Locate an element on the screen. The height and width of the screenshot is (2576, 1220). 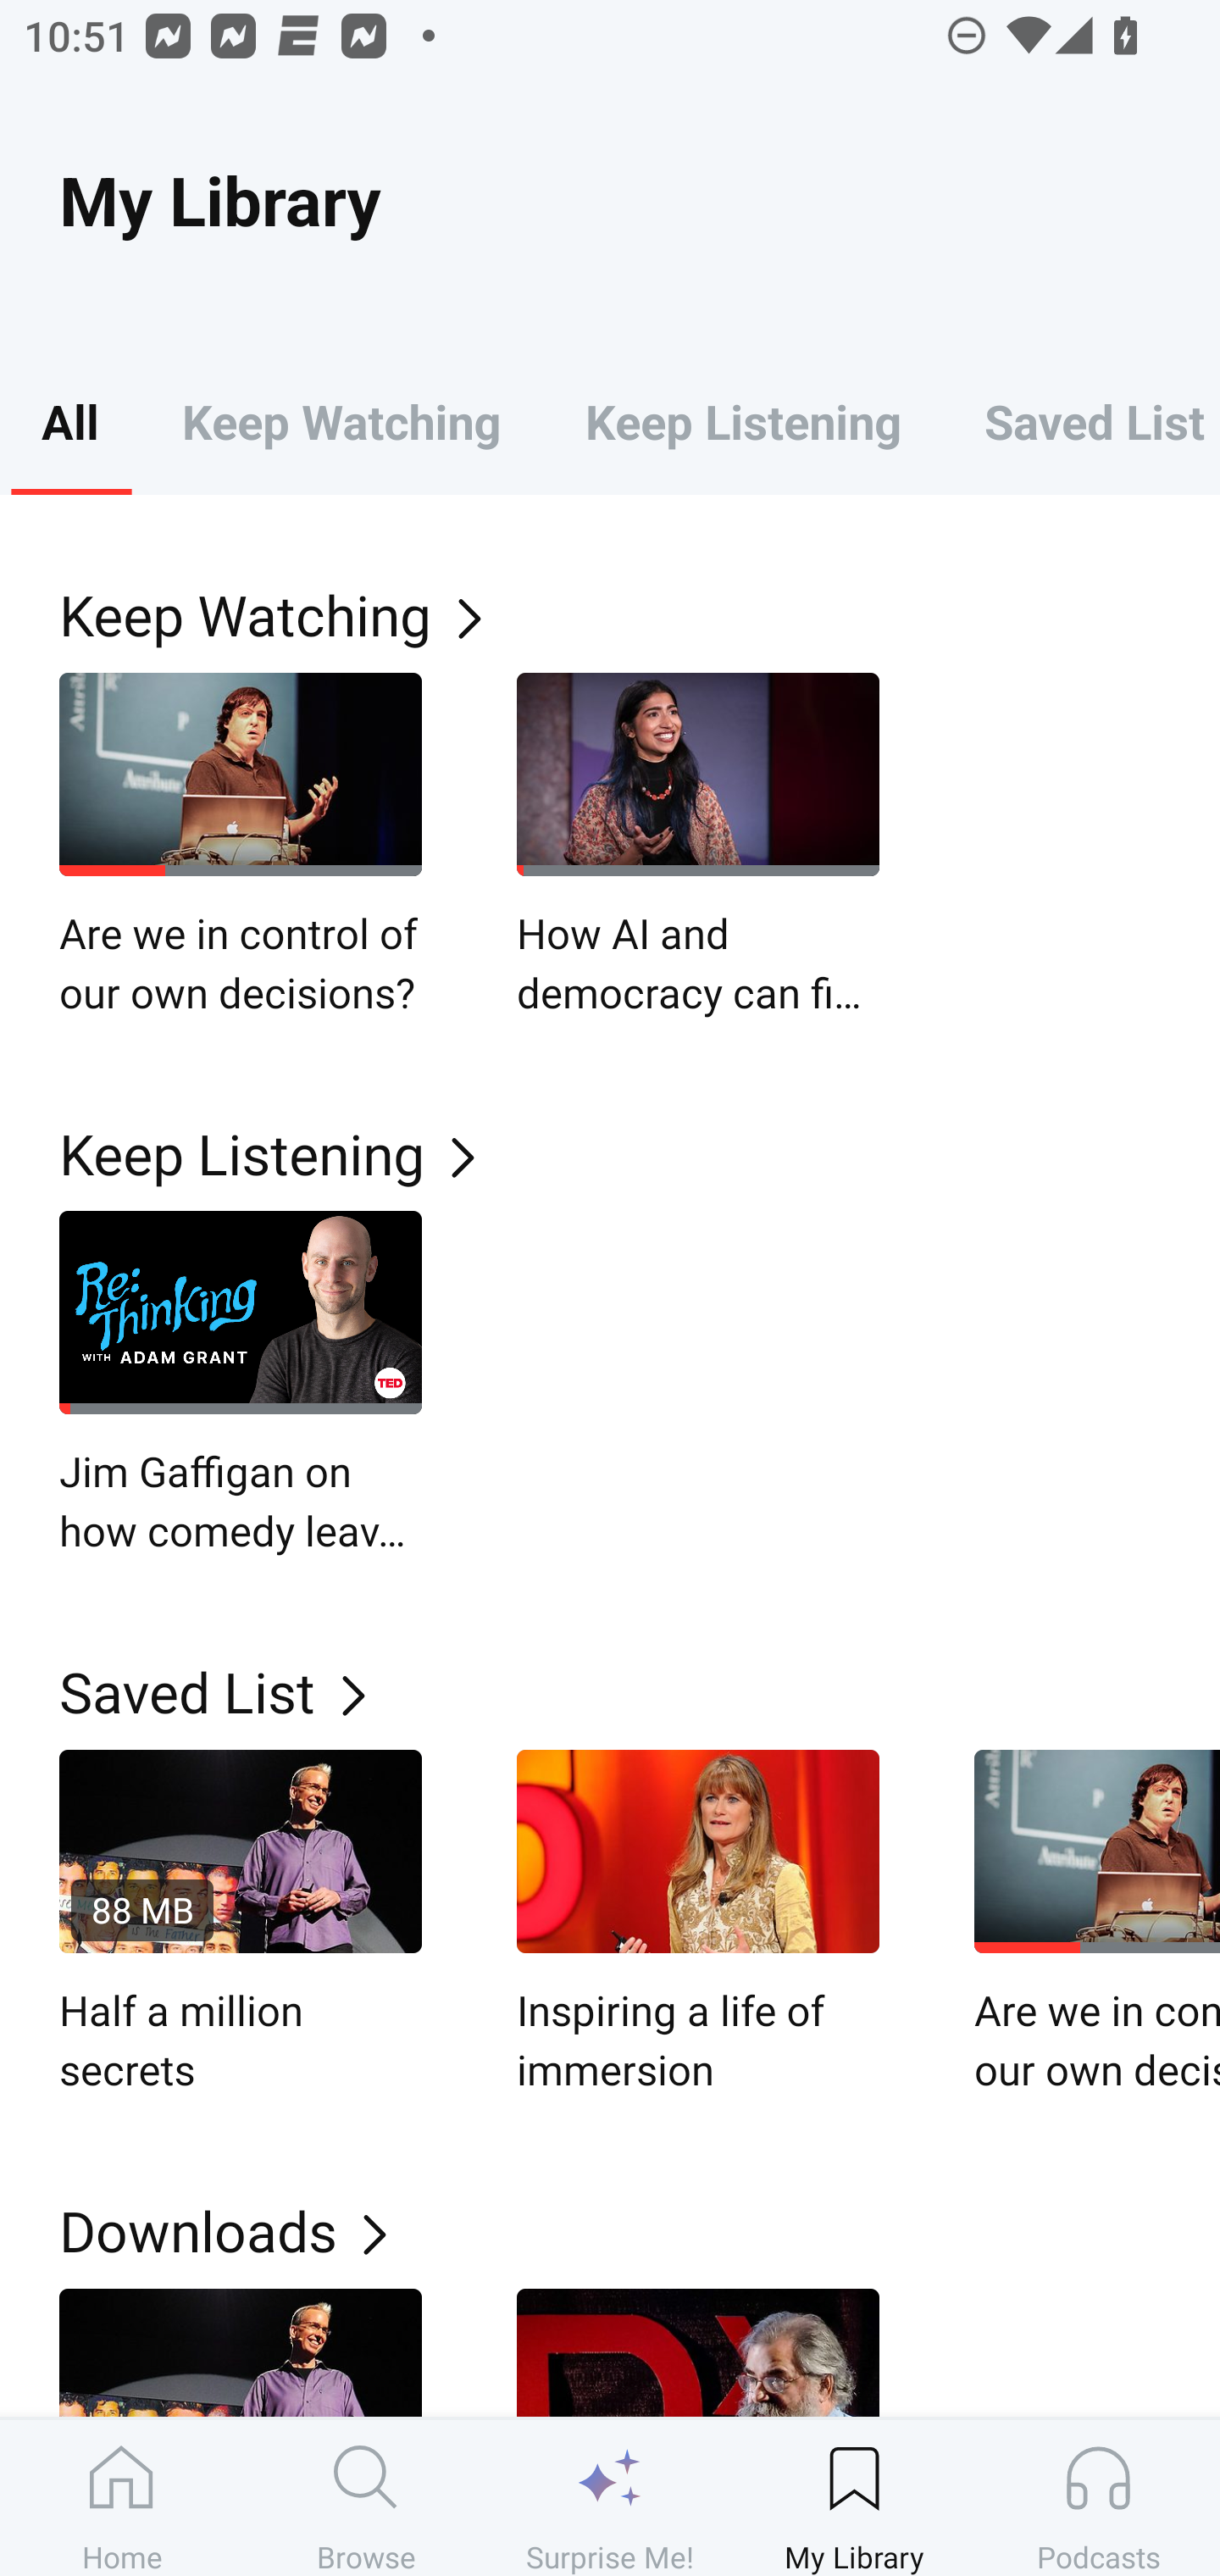
How AI and democracy can fix each other is located at coordinates (698, 846).